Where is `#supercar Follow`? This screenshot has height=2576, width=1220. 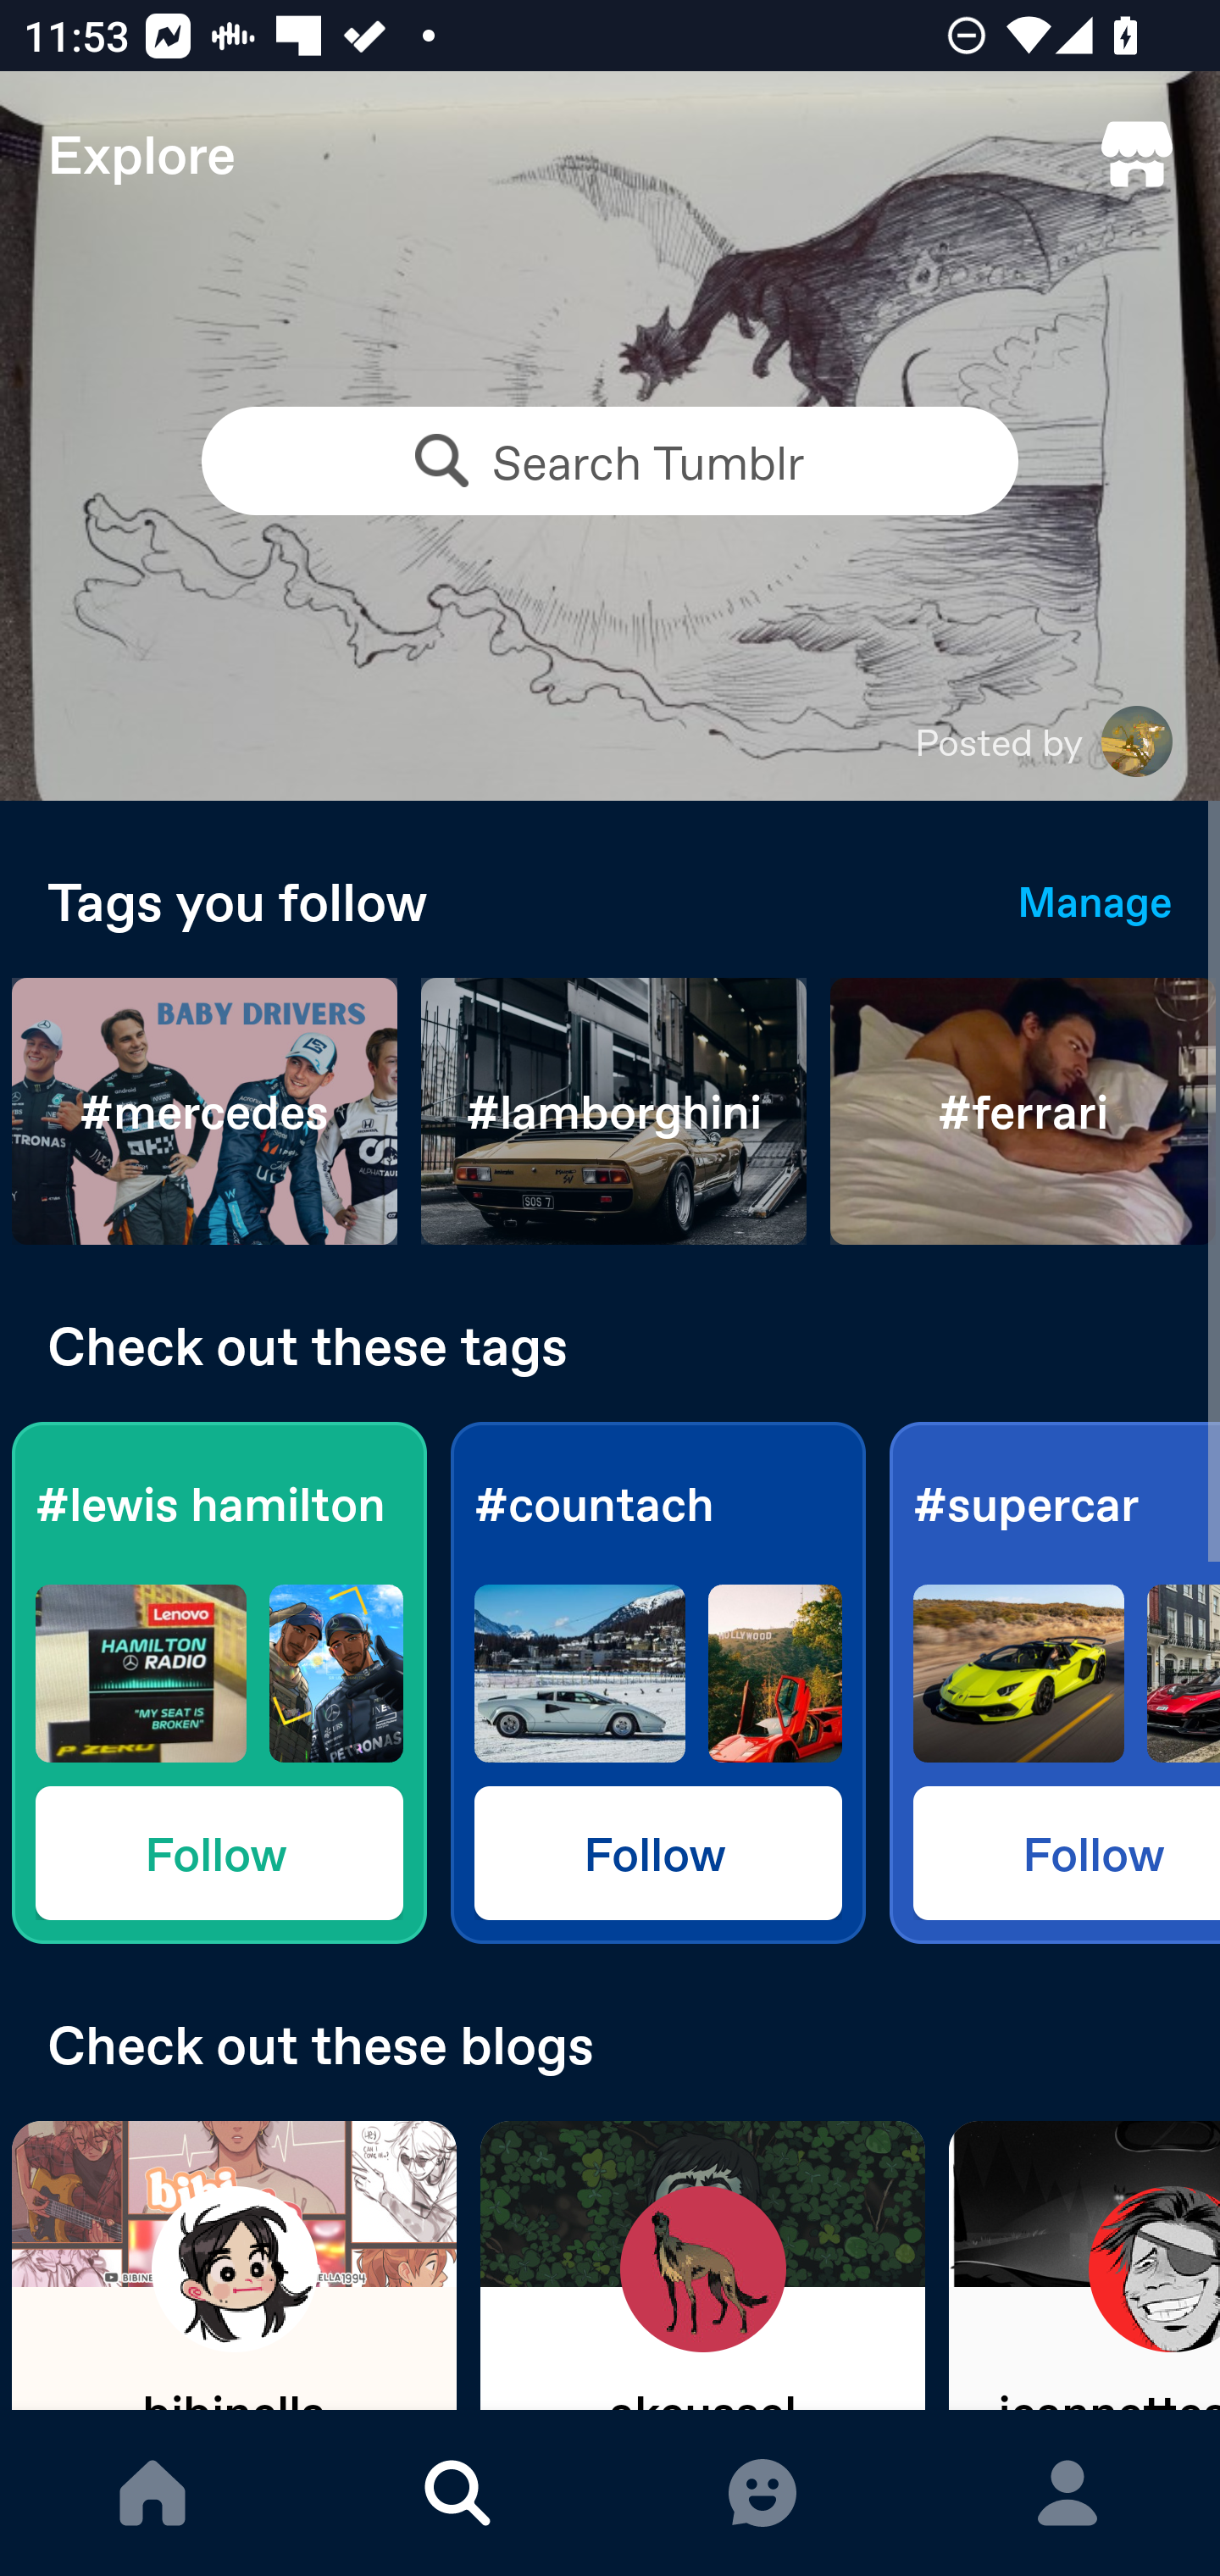
#supercar Follow is located at coordinates (1054, 1683).